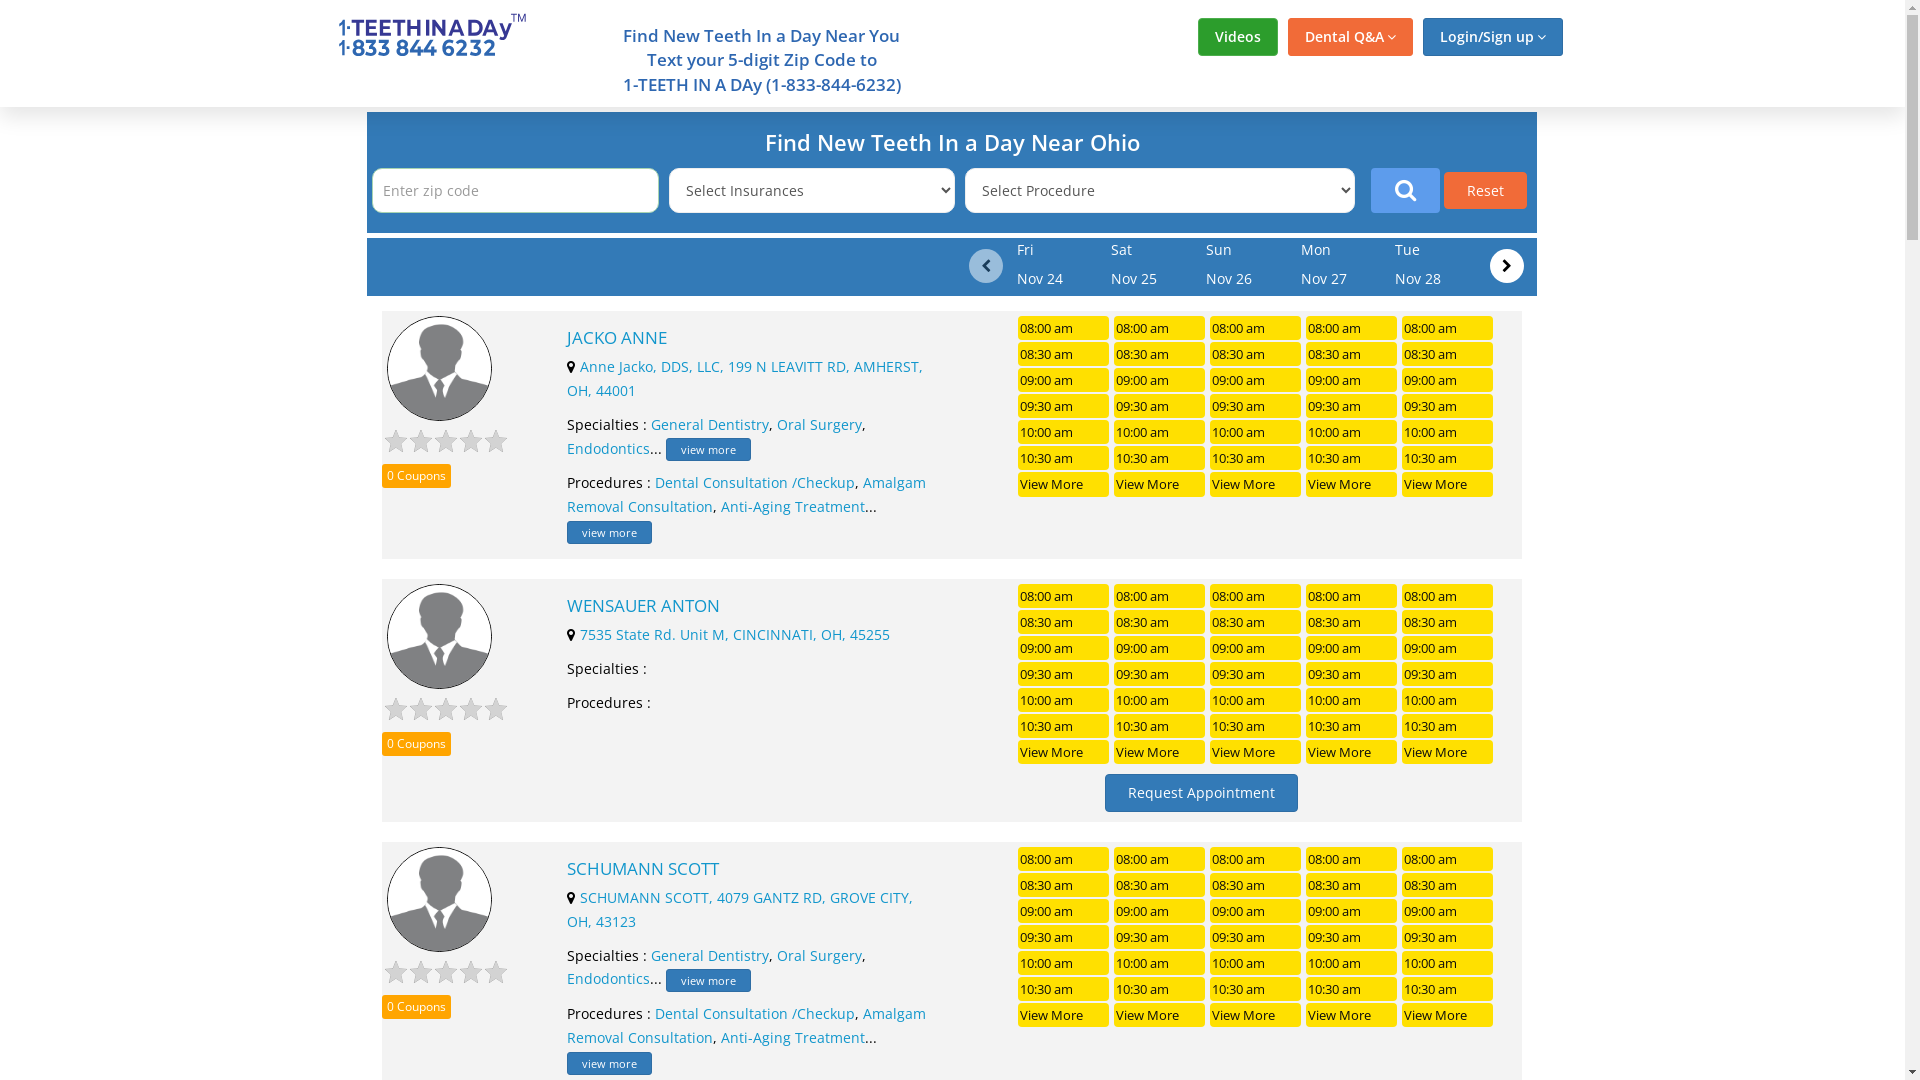 The image size is (1920, 1080). Describe the element at coordinates (1256, 911) in the screenshot. I see `09:00 am` at that location.